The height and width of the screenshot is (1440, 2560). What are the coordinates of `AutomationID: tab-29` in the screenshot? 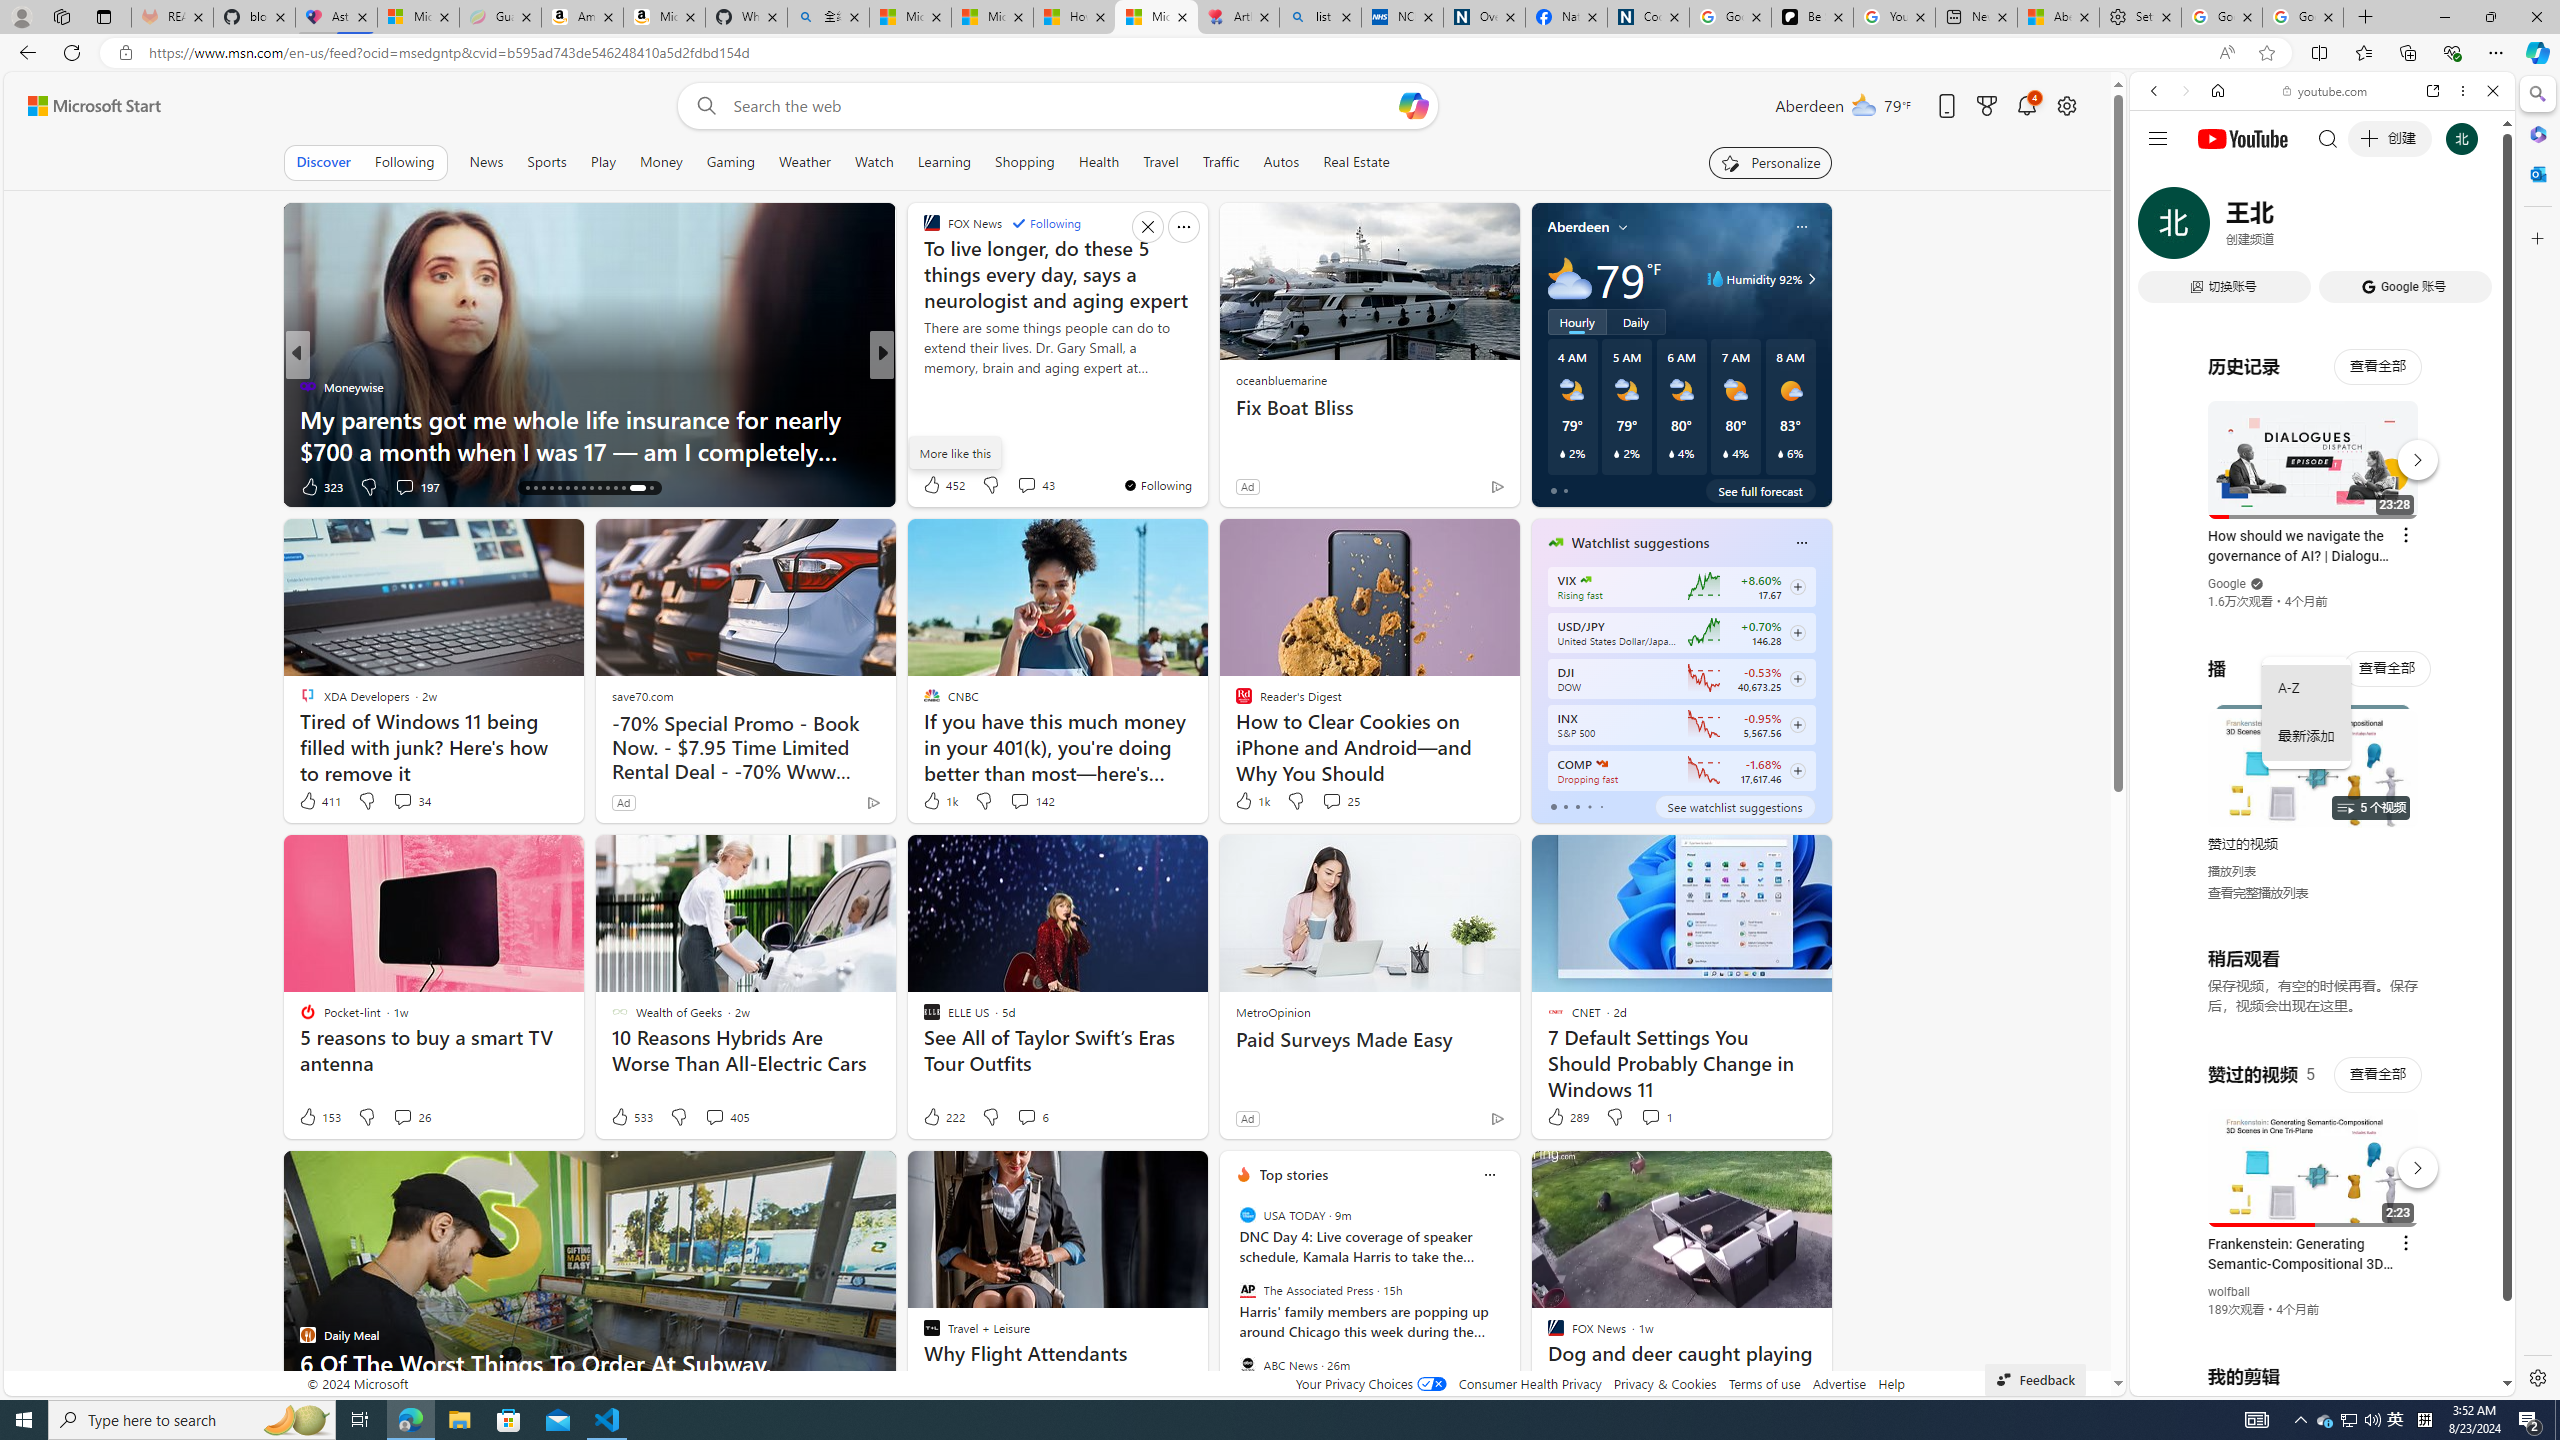 It's located at (637, 488).